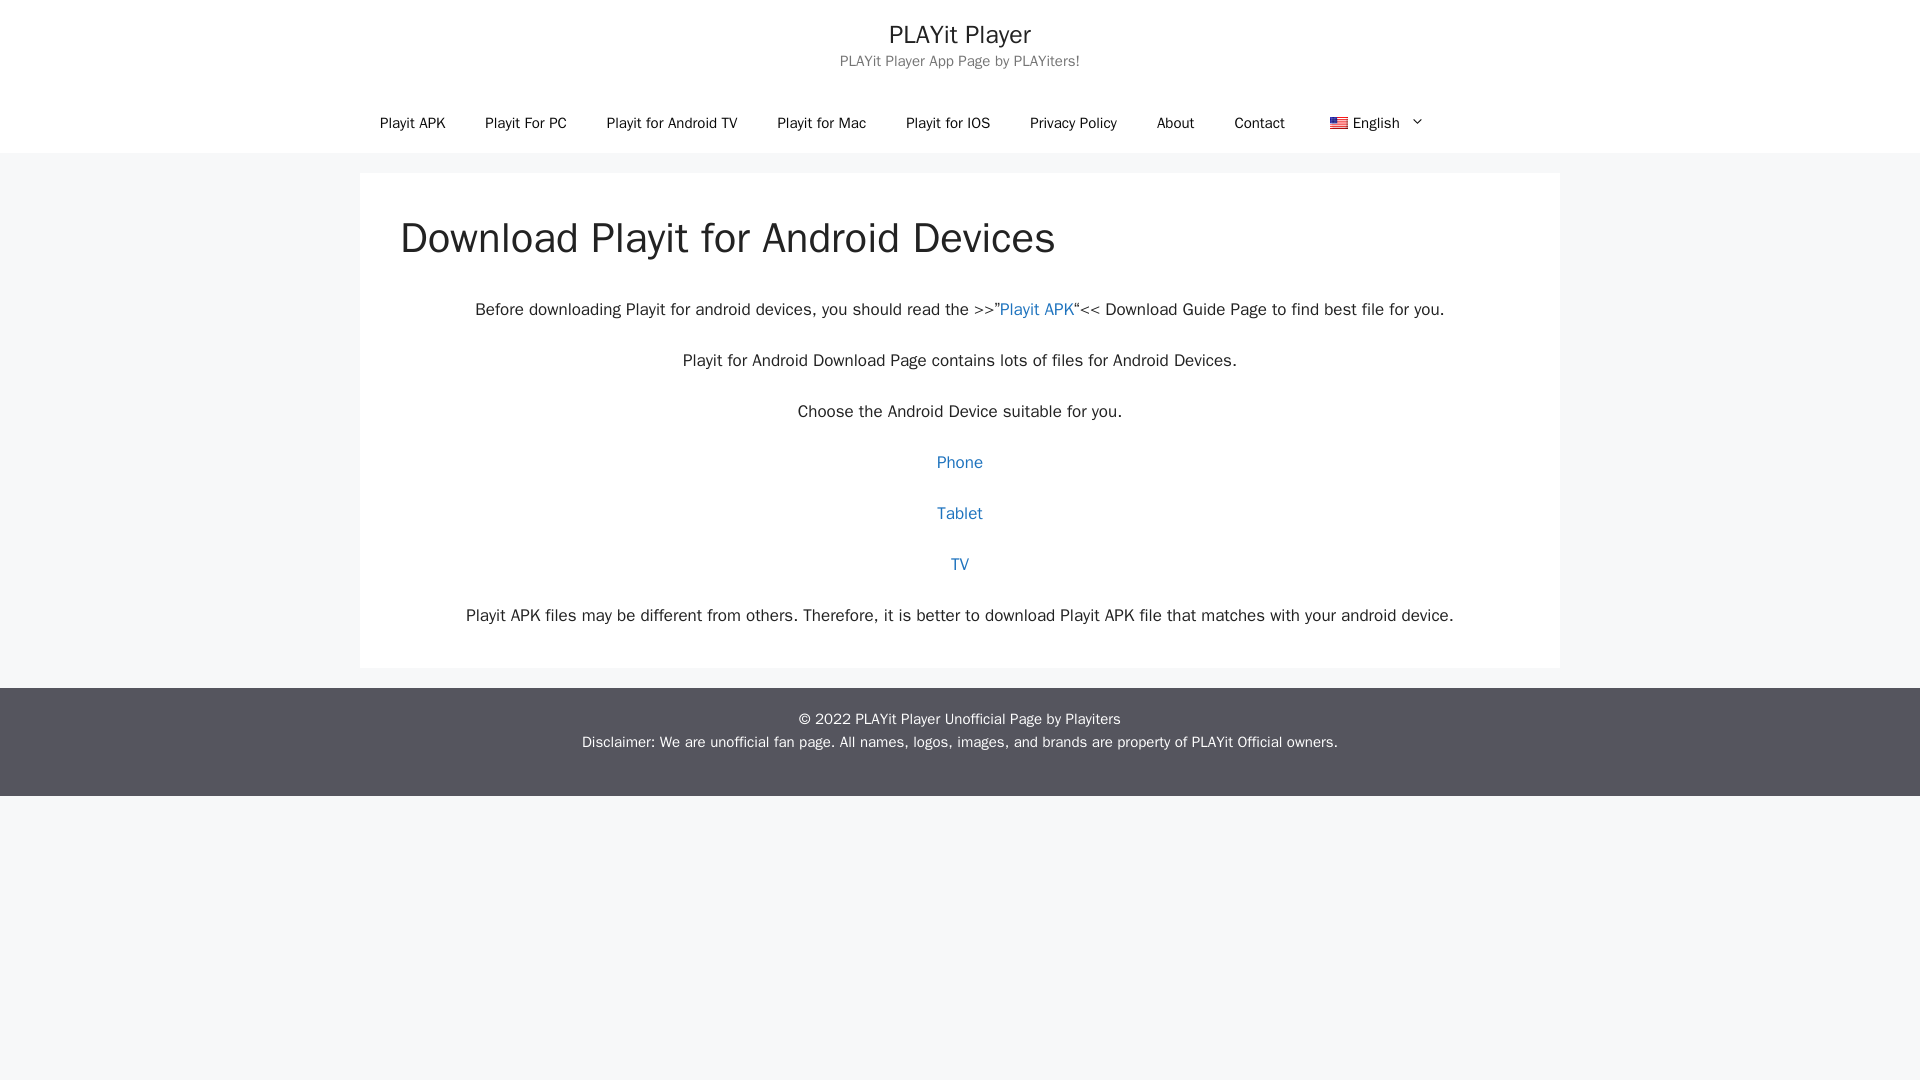 The height and width of the screenshot is (1080, 1920). I want to click on Contact, so click(1258, 122).